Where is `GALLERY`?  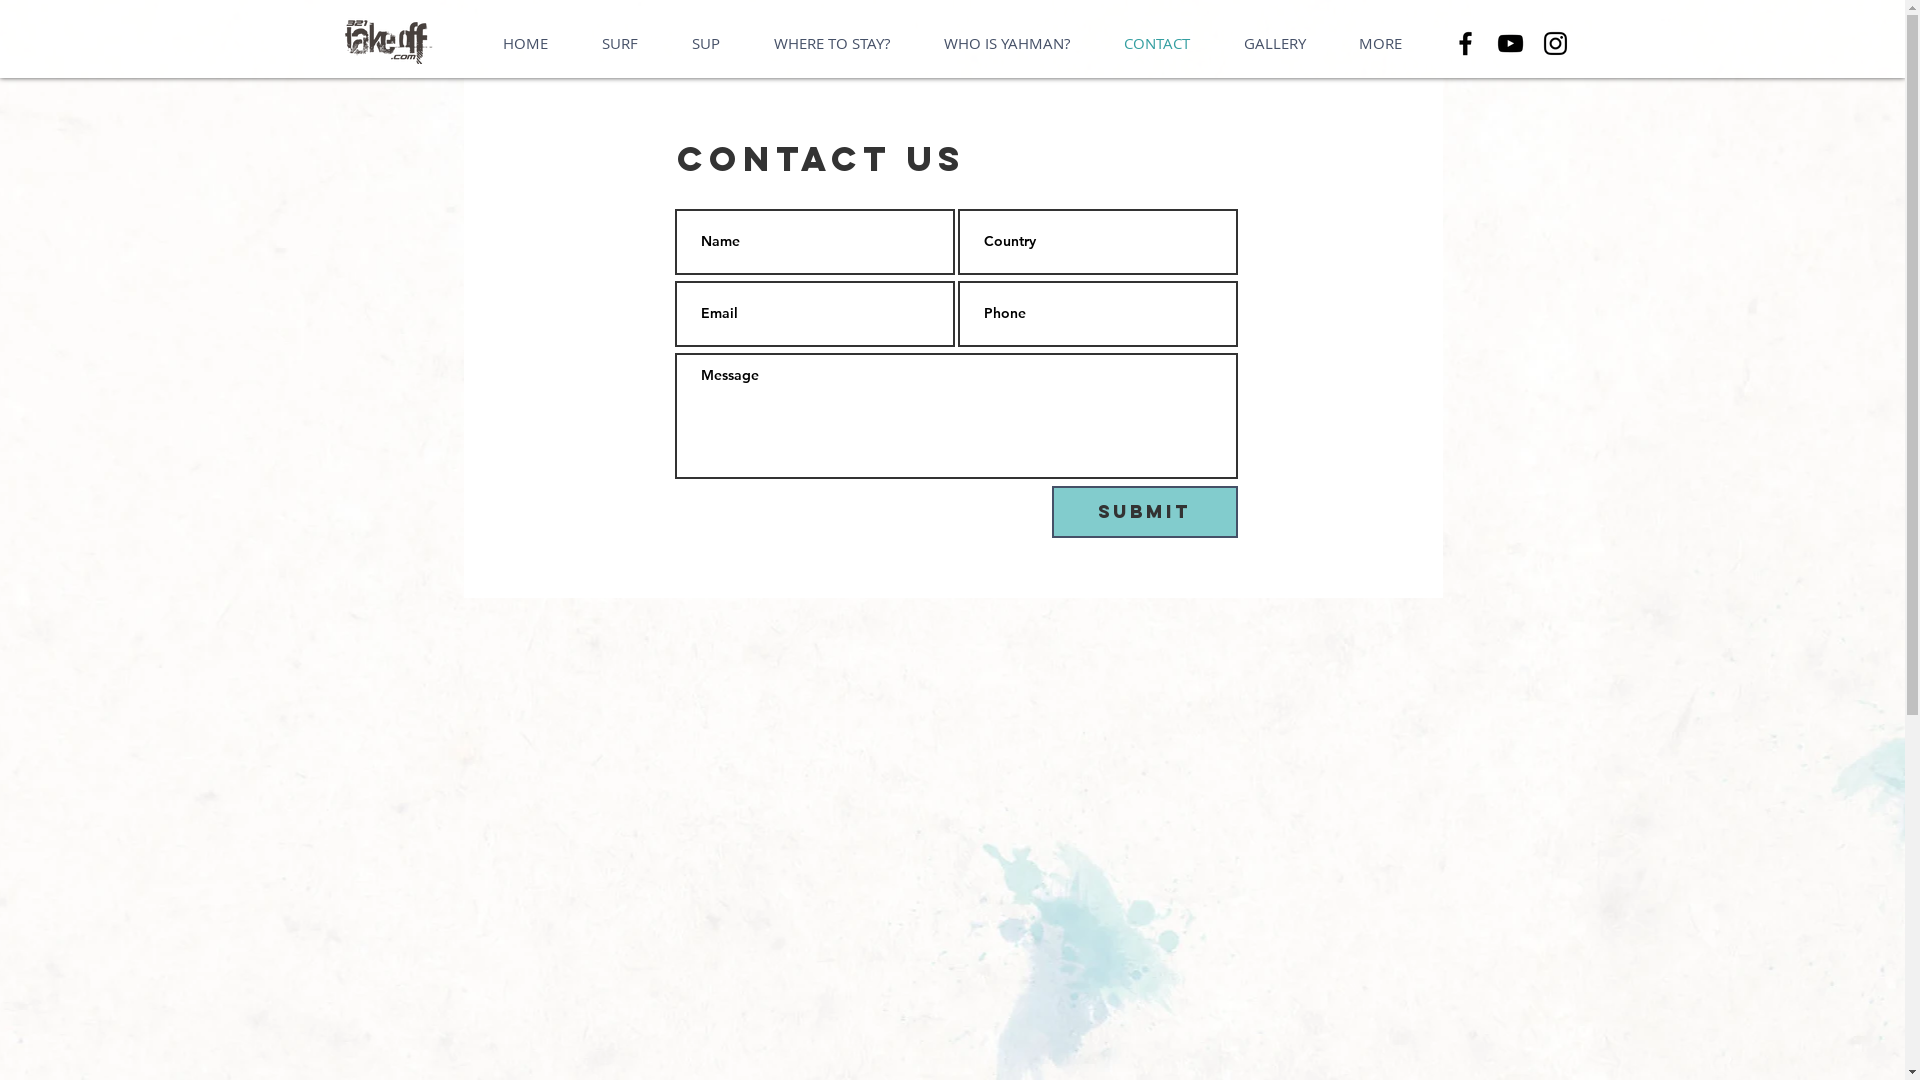
GALLERY is located at coordinates (1274, 44).